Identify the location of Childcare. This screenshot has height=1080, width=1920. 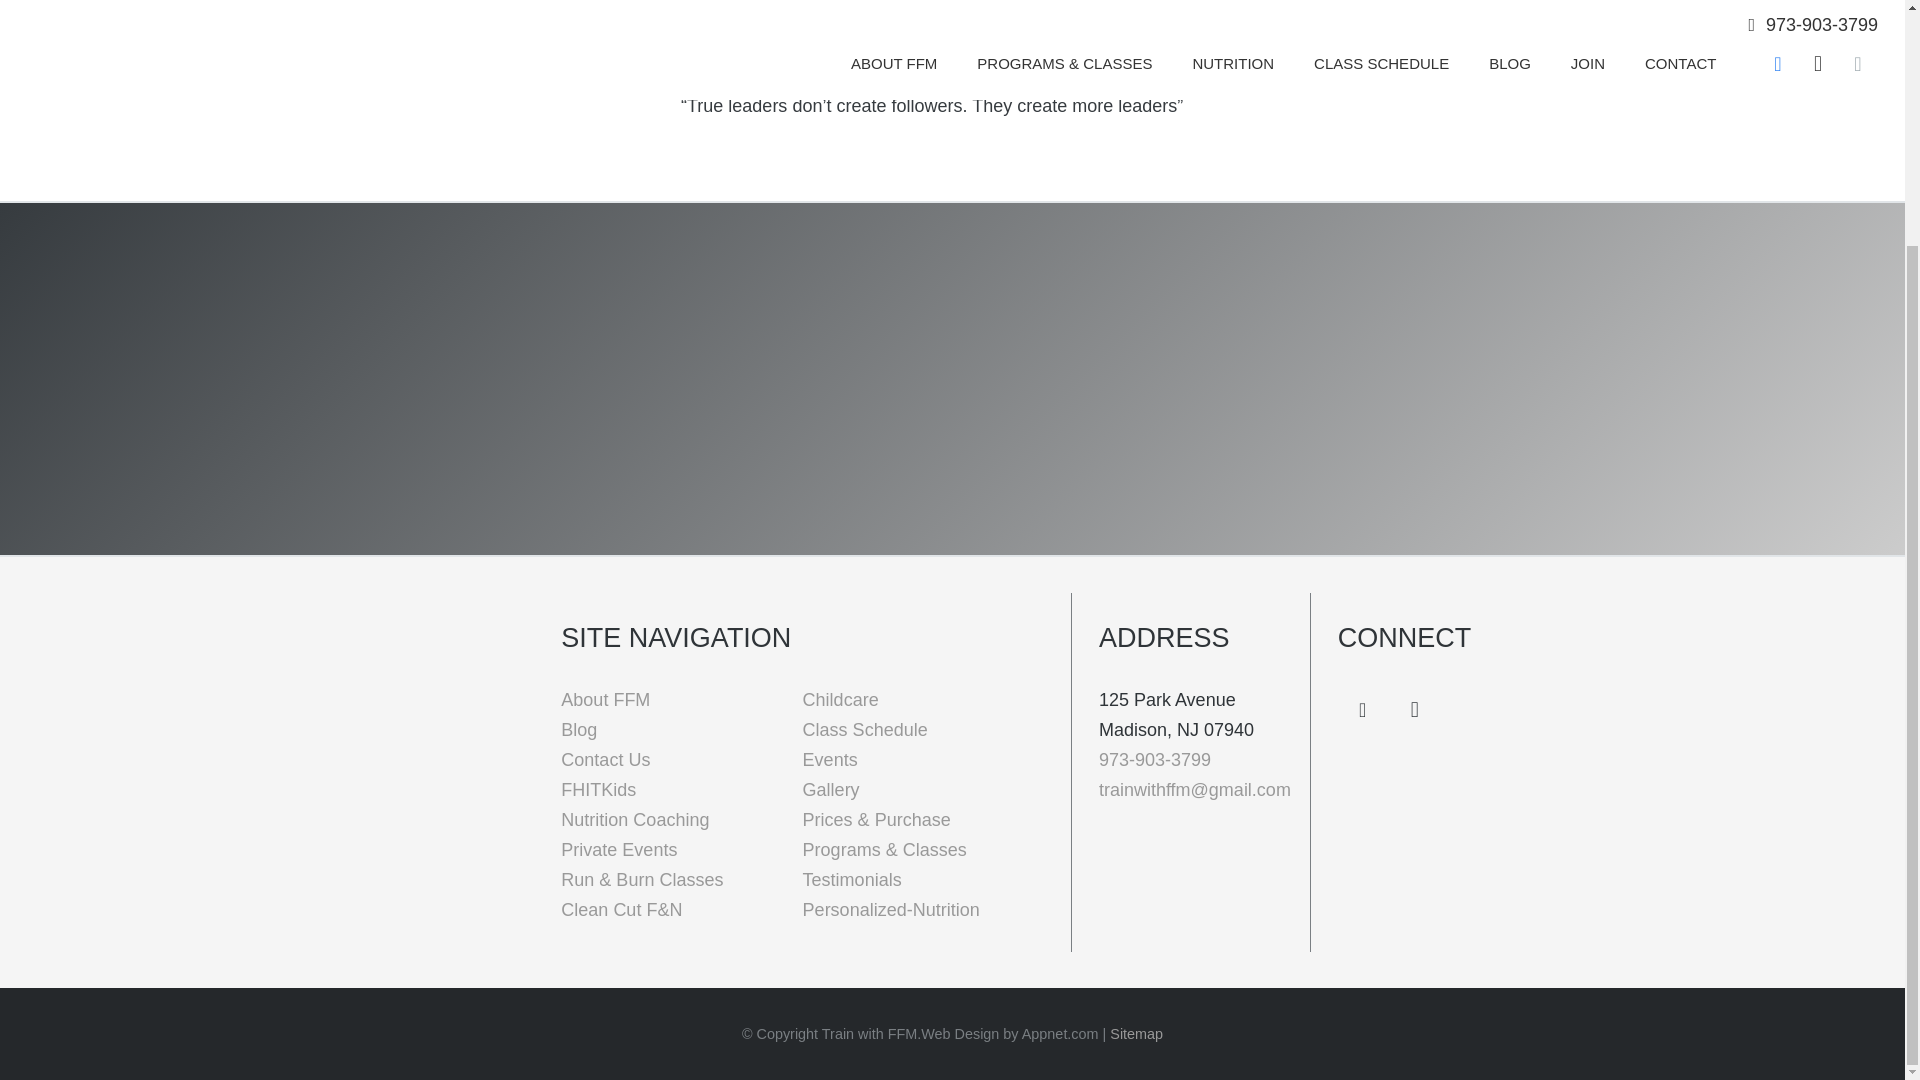
(840, 700).